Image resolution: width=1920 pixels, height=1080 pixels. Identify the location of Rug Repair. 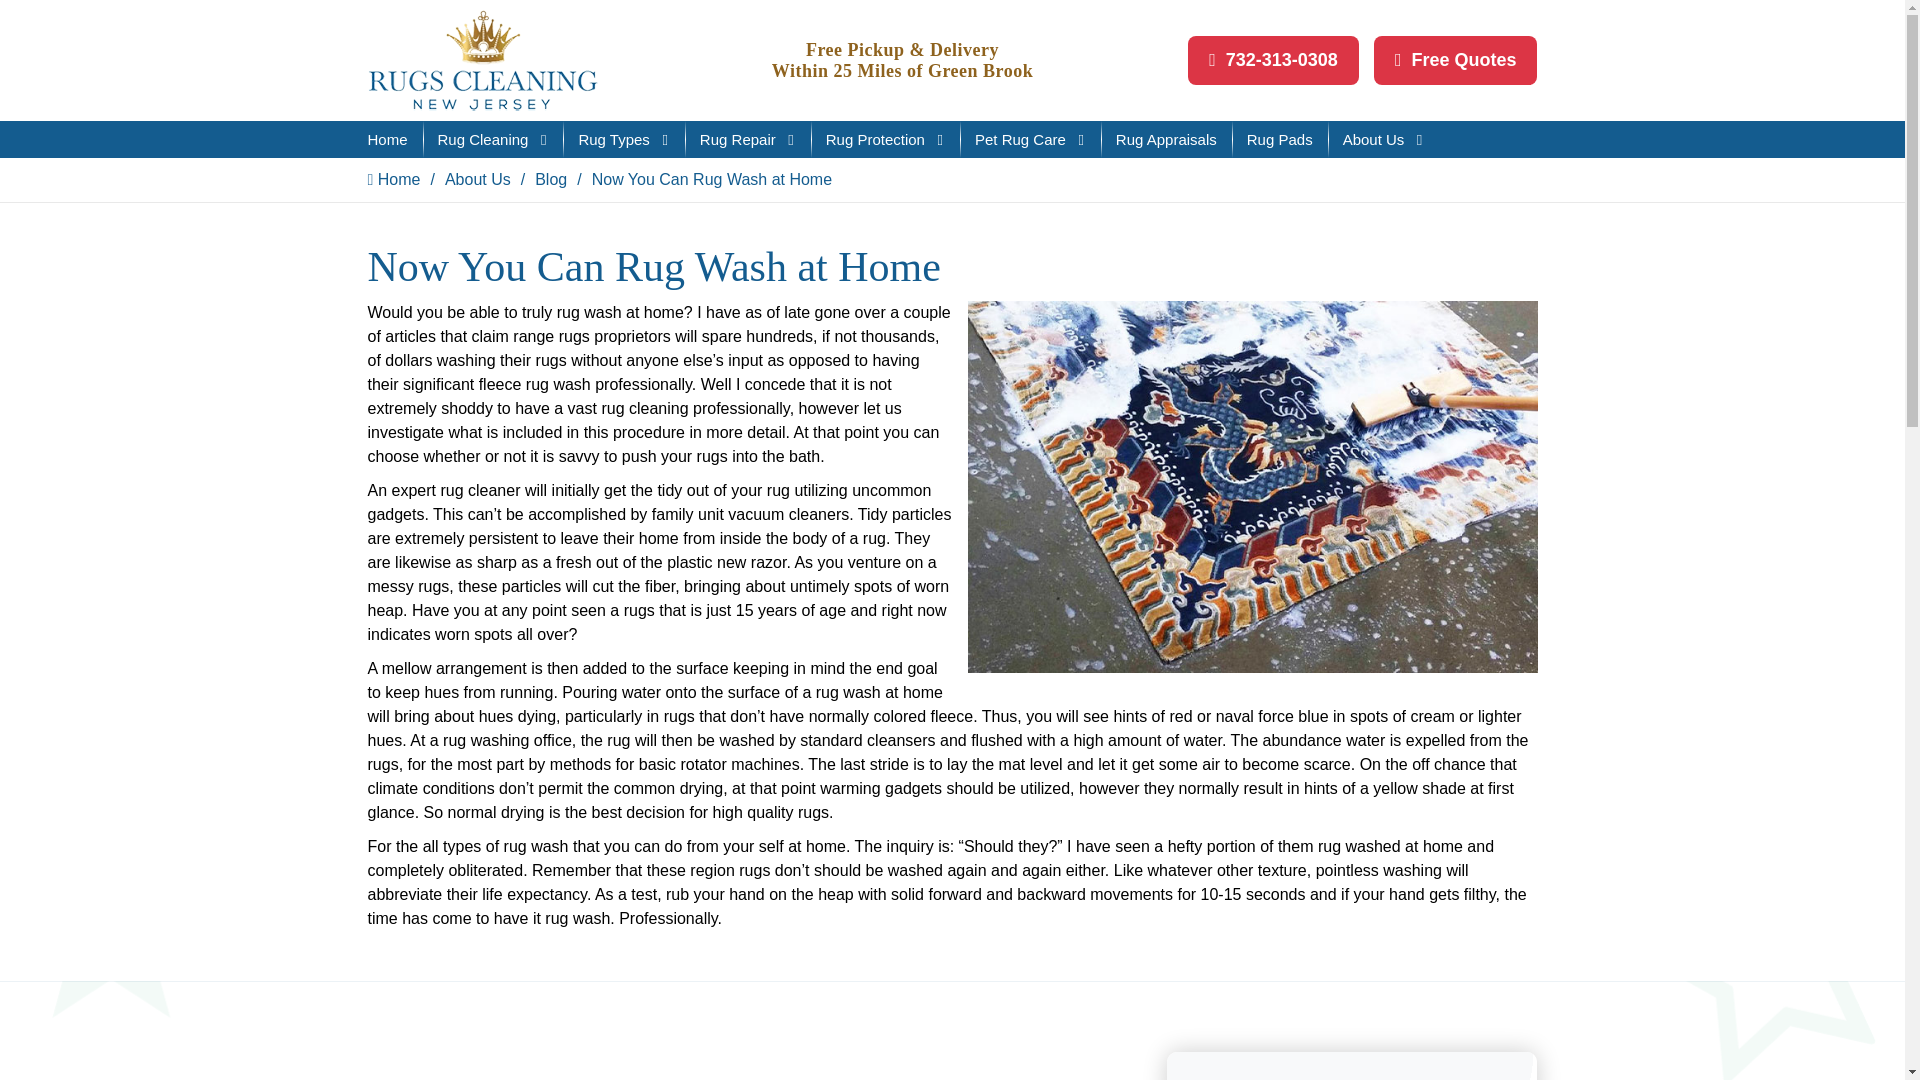
(748, 138).